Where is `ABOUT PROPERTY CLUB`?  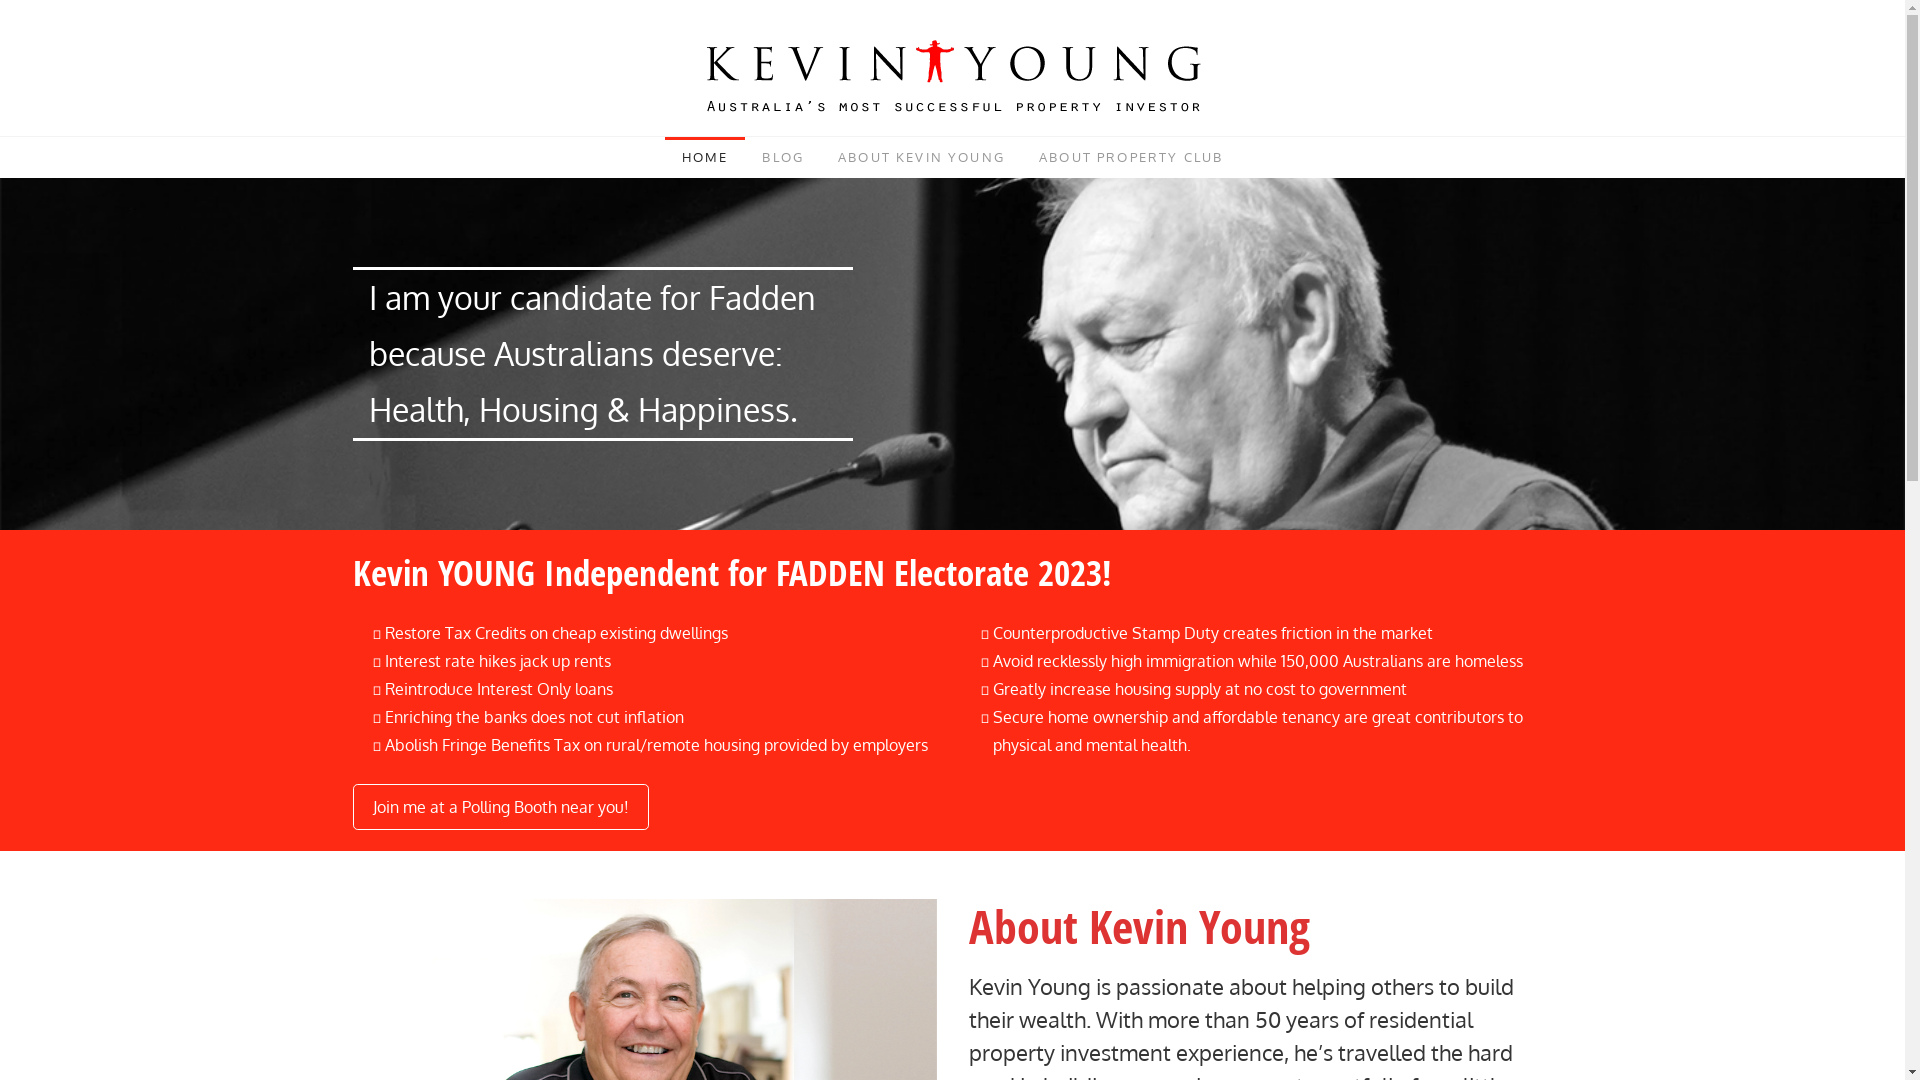 ABOUT PROPERTY CLUB is located at coordinates (1131, 158).